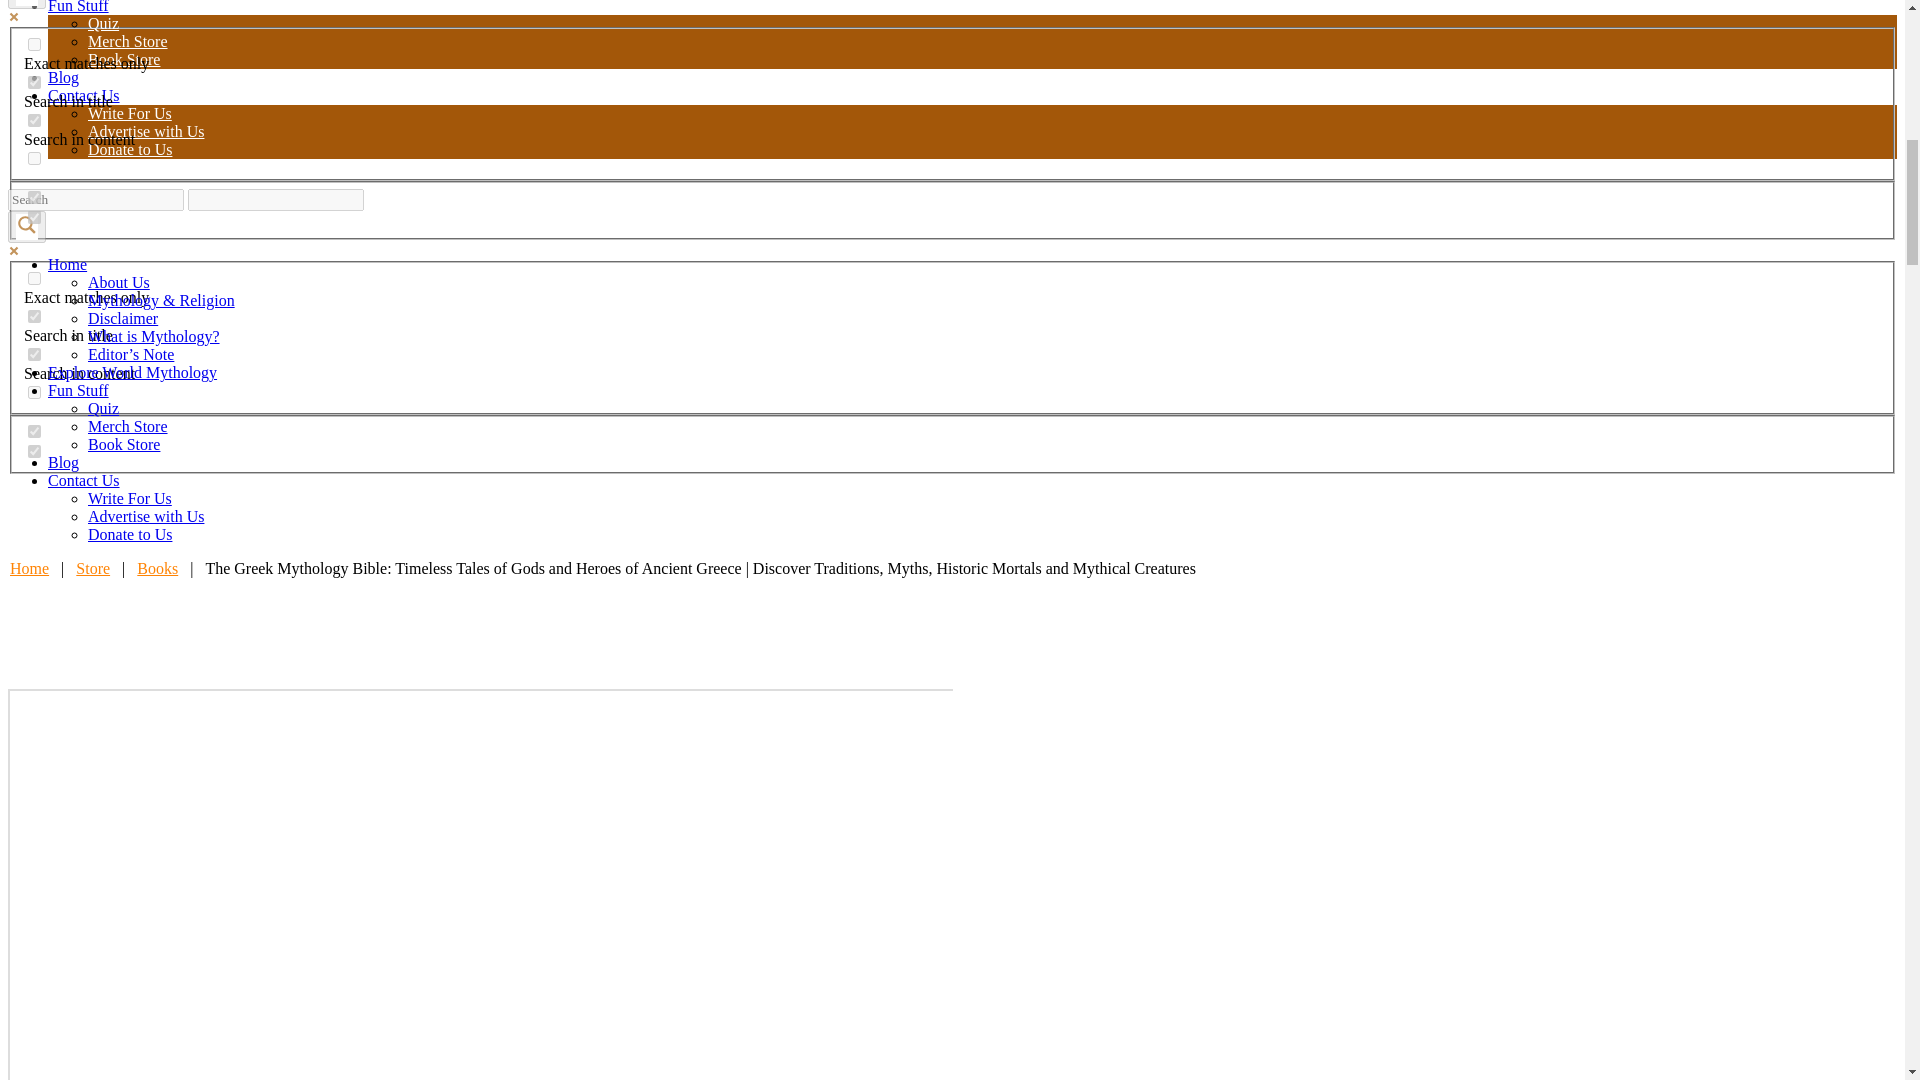 This screenshot has width=1920, height=1080. I want to click on exact, so click(34, 278).